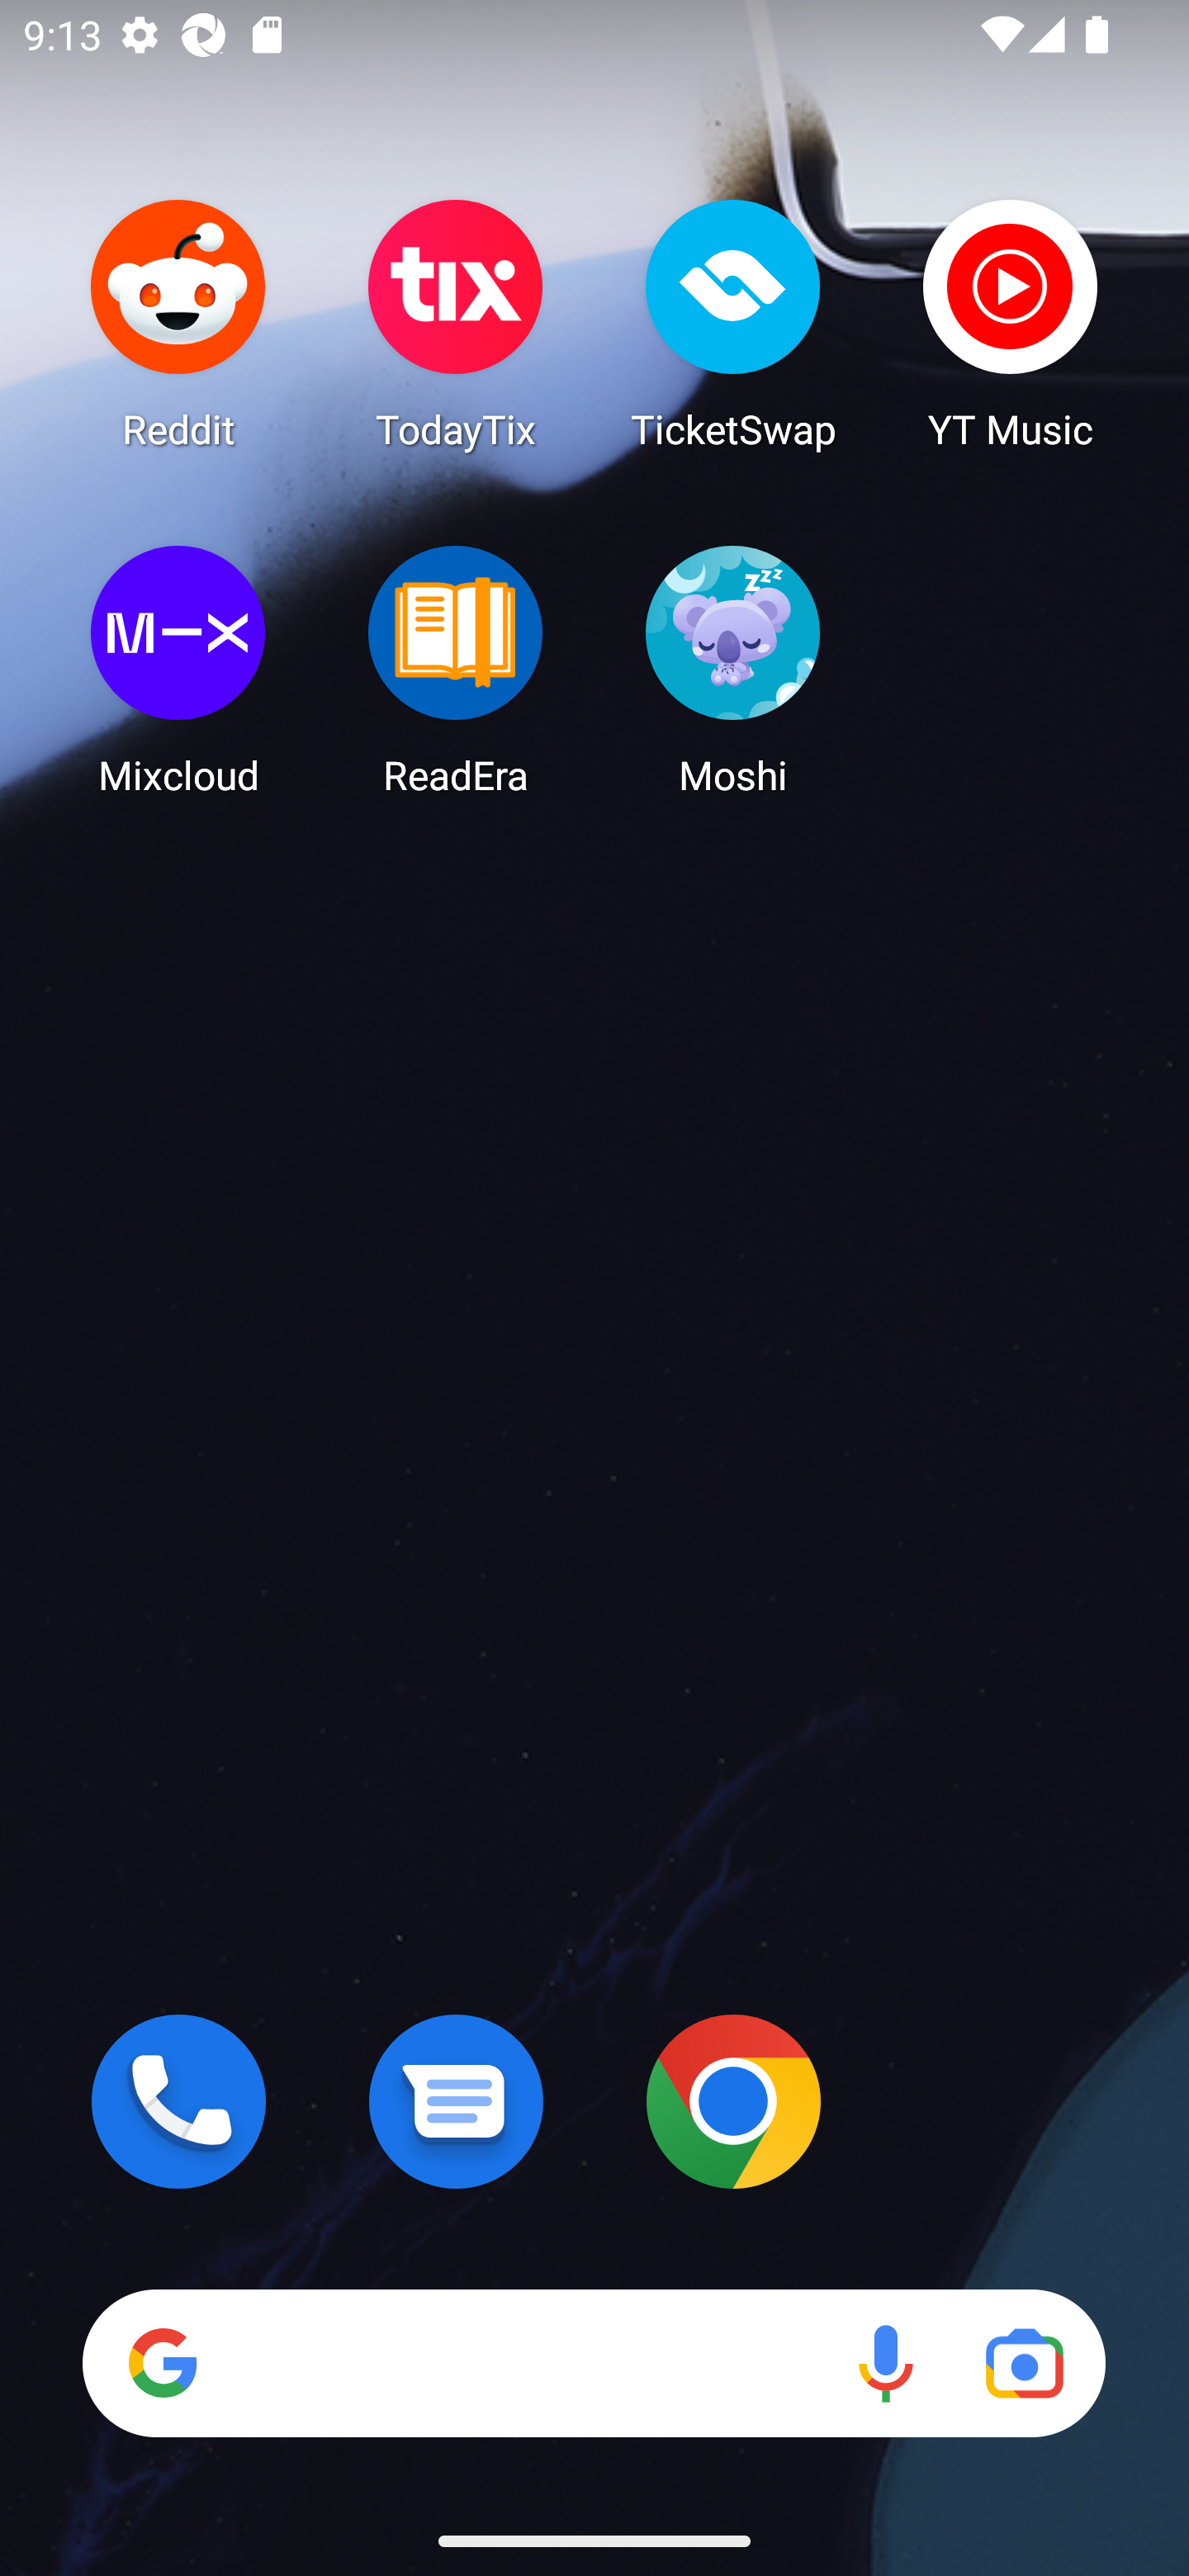 Image resolution: width=1189 pixels, height=2576 pixels. What do you see at coordinates (885, 2363) in the screenshot?
I see `Voice search` at bounding box center [885, 2363].